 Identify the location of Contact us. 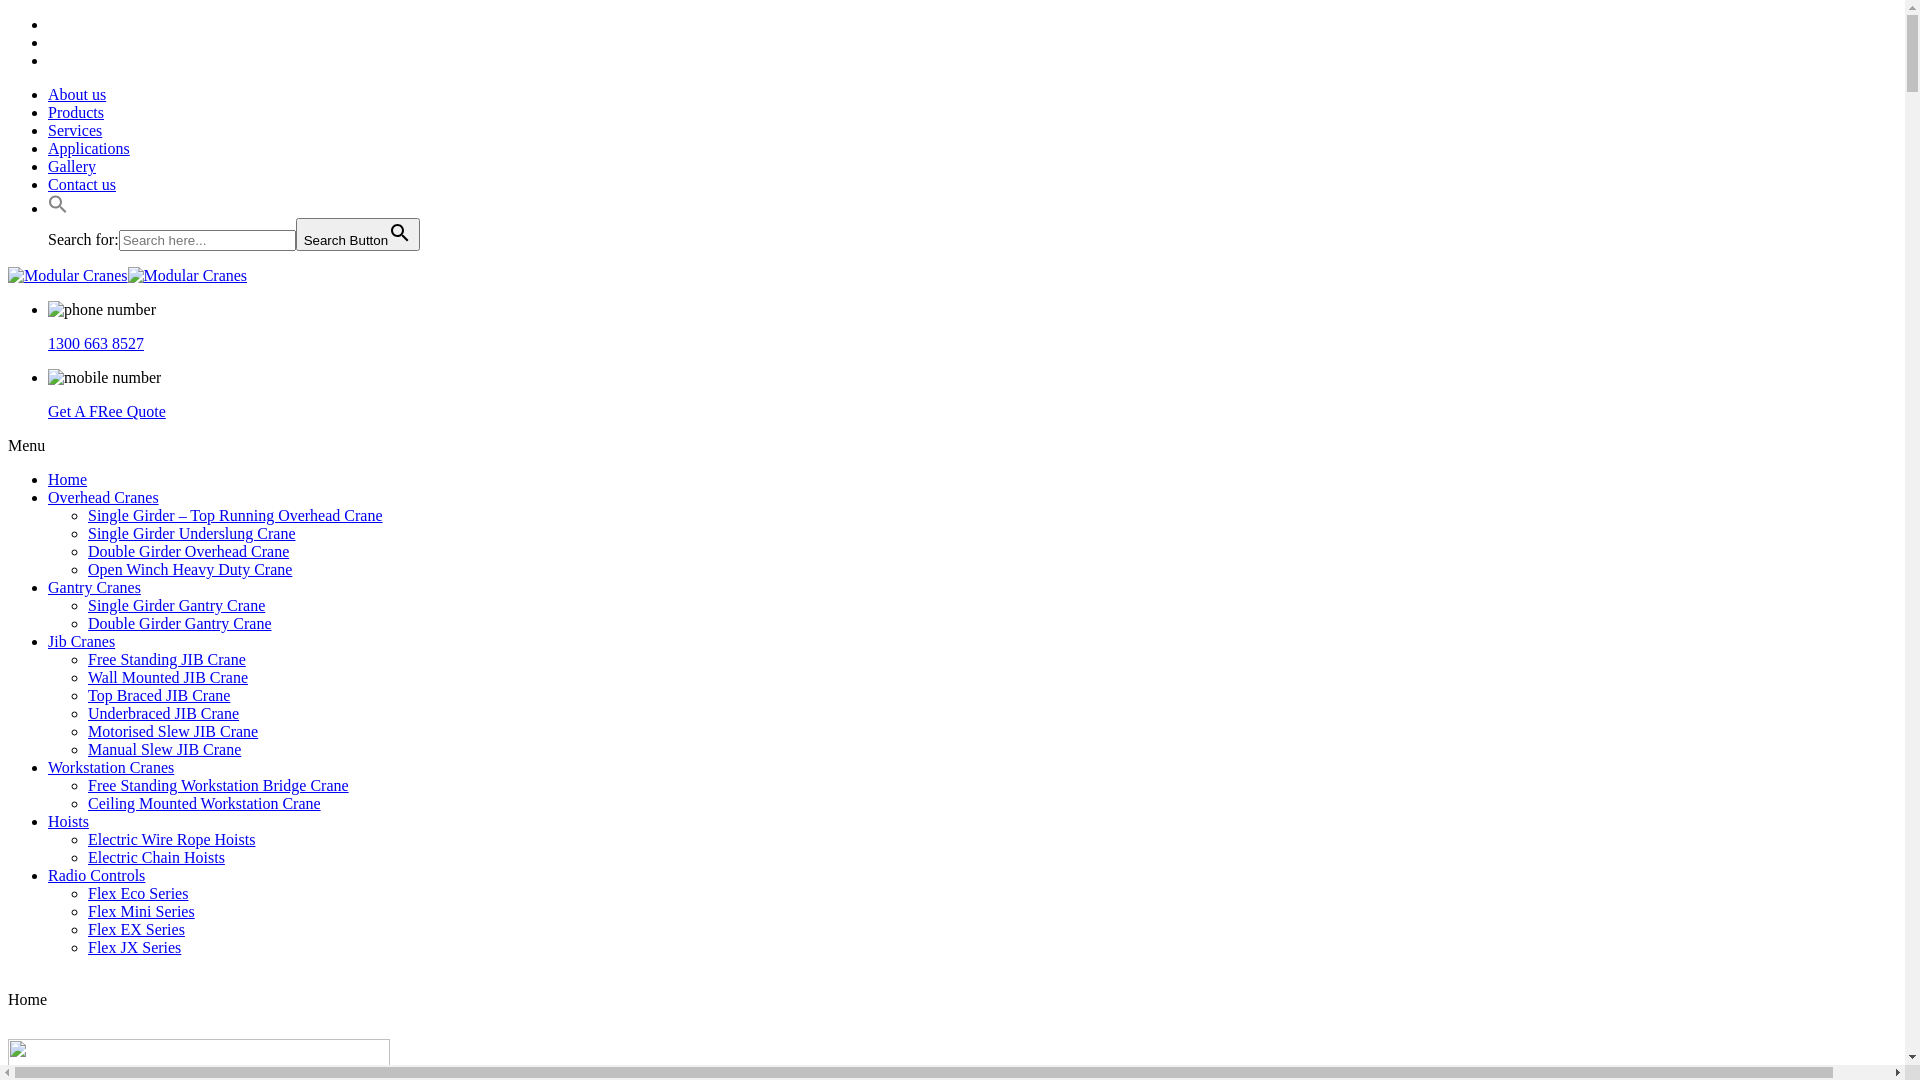
(82, 184).